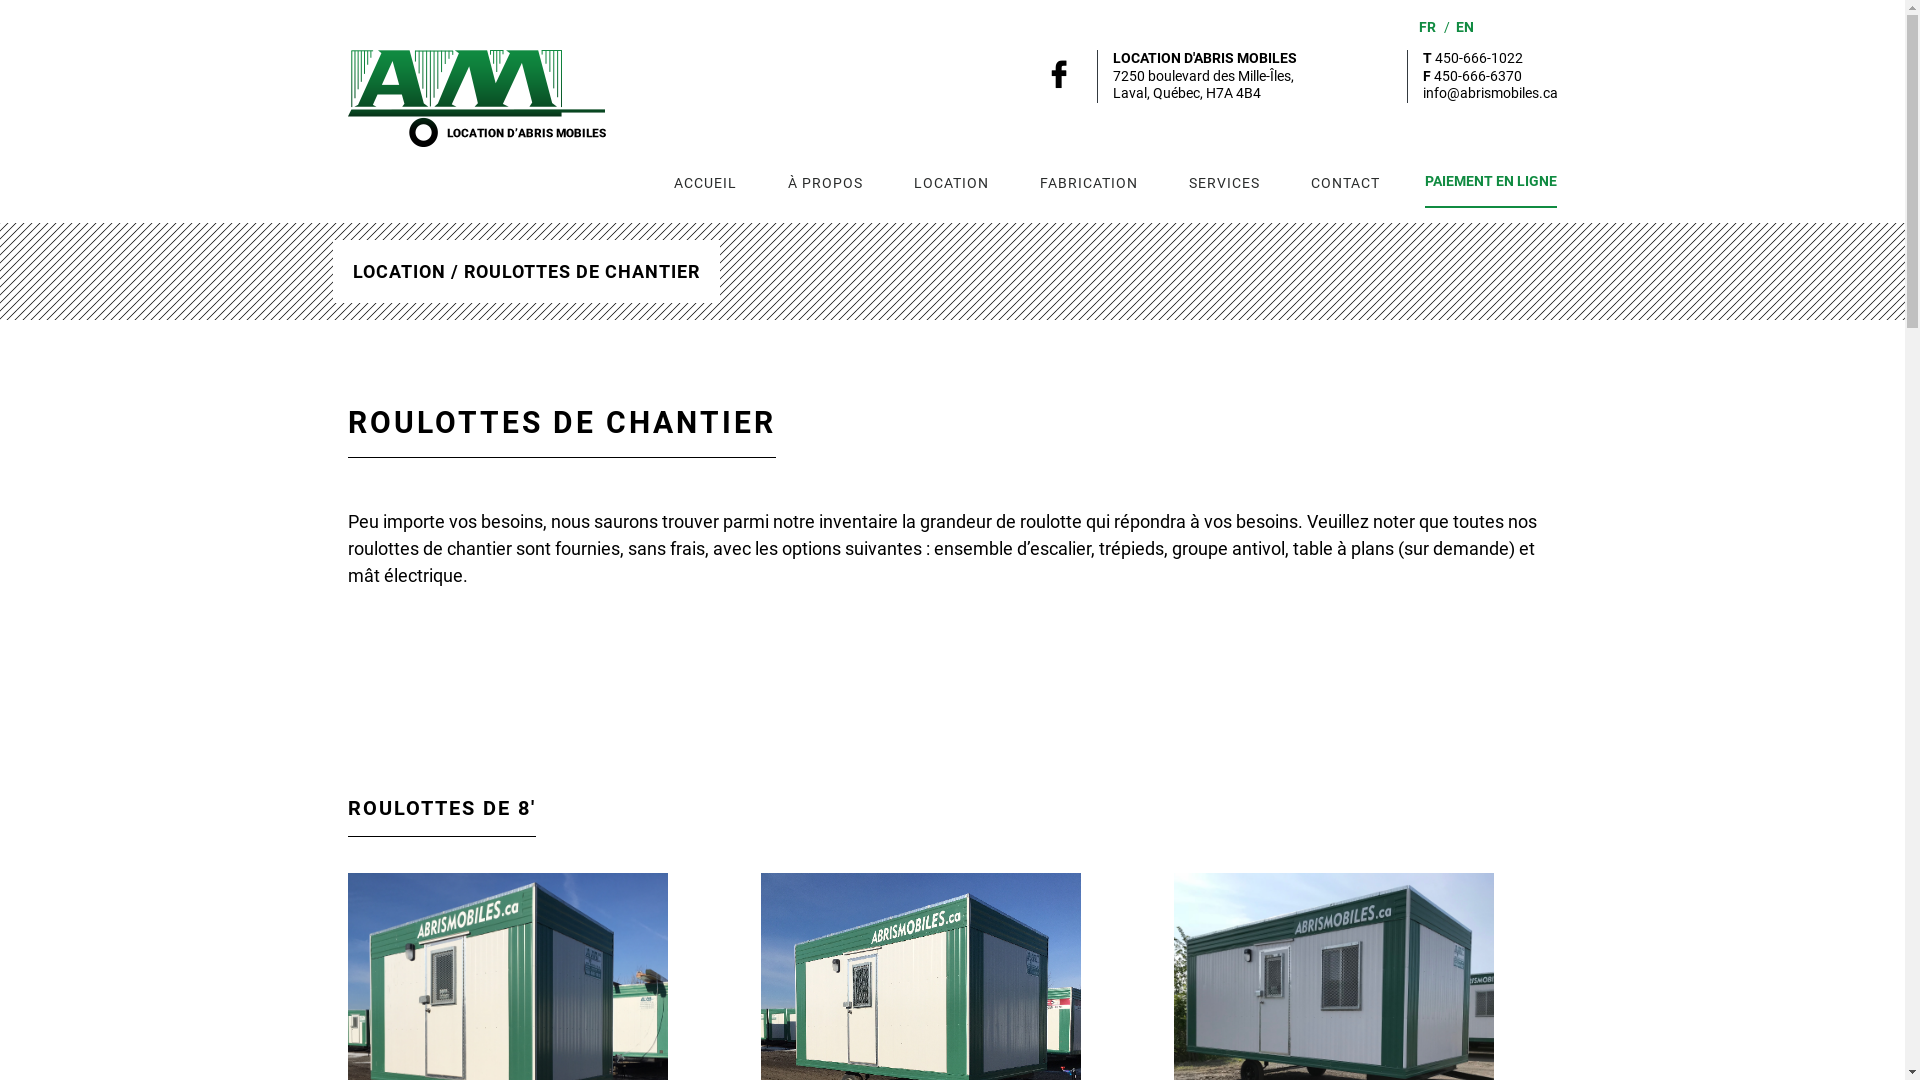 The height and width of the screenshot is (1080, 1920). What do you see at coordinates (950, 182) in the screenshot?
I see `LOCATION` at bounding box center [950, 182].